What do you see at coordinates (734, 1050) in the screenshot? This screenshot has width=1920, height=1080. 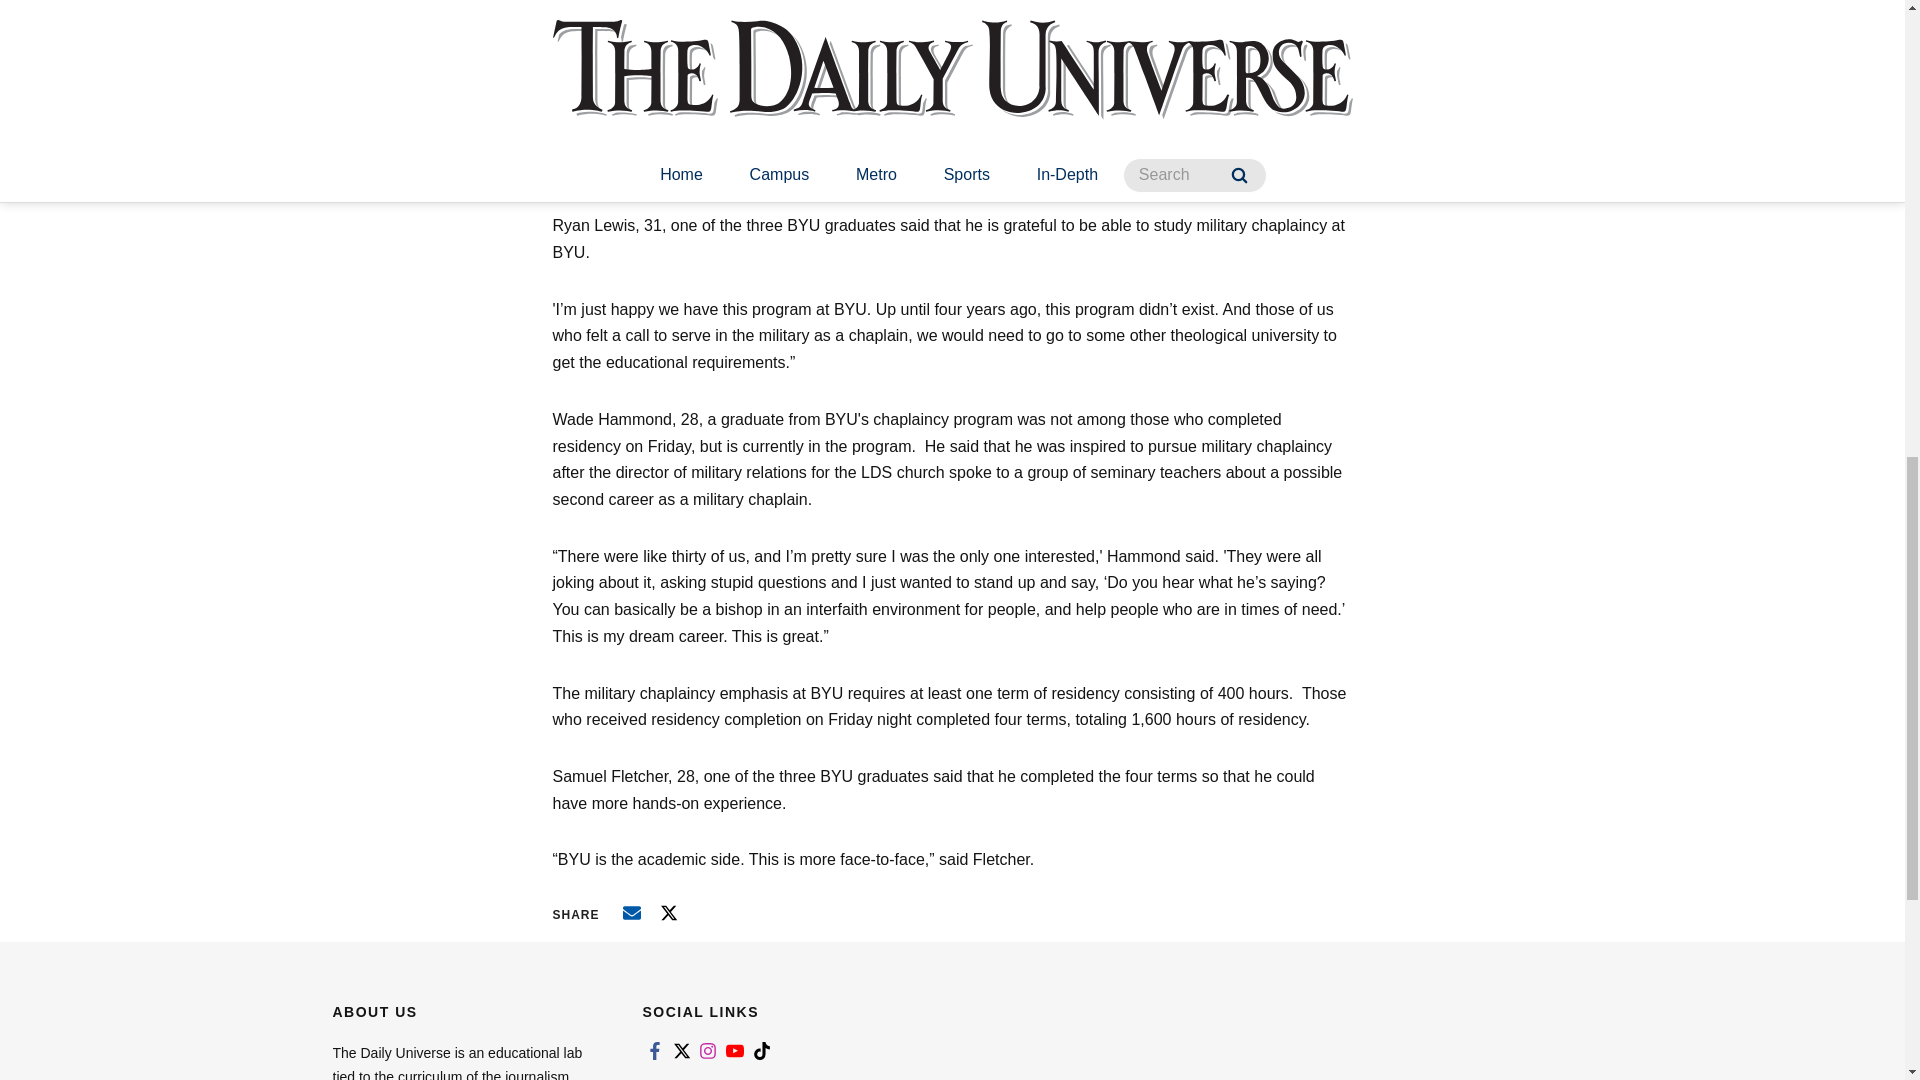 I see `Link to youtube` at bounding box center [734, 1050].